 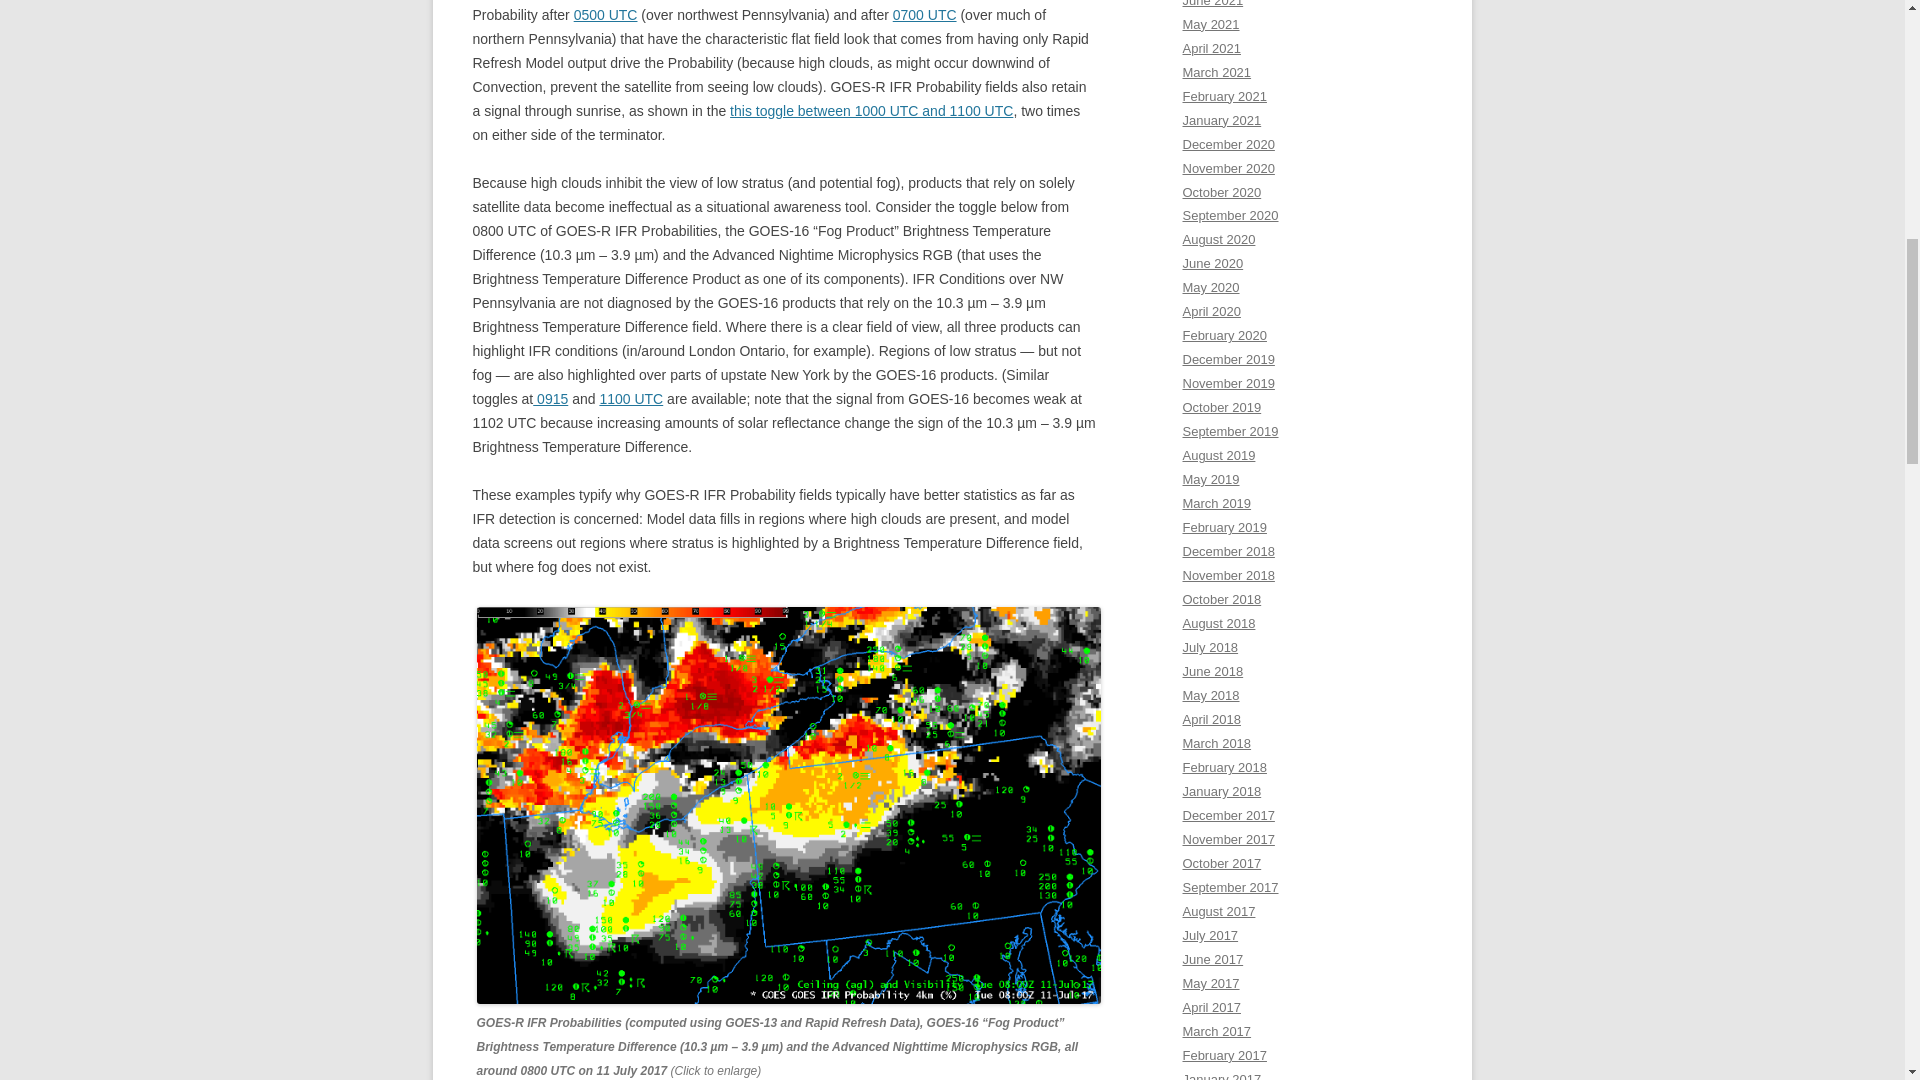 I want to click on 0915, so click(x=550, y=398).